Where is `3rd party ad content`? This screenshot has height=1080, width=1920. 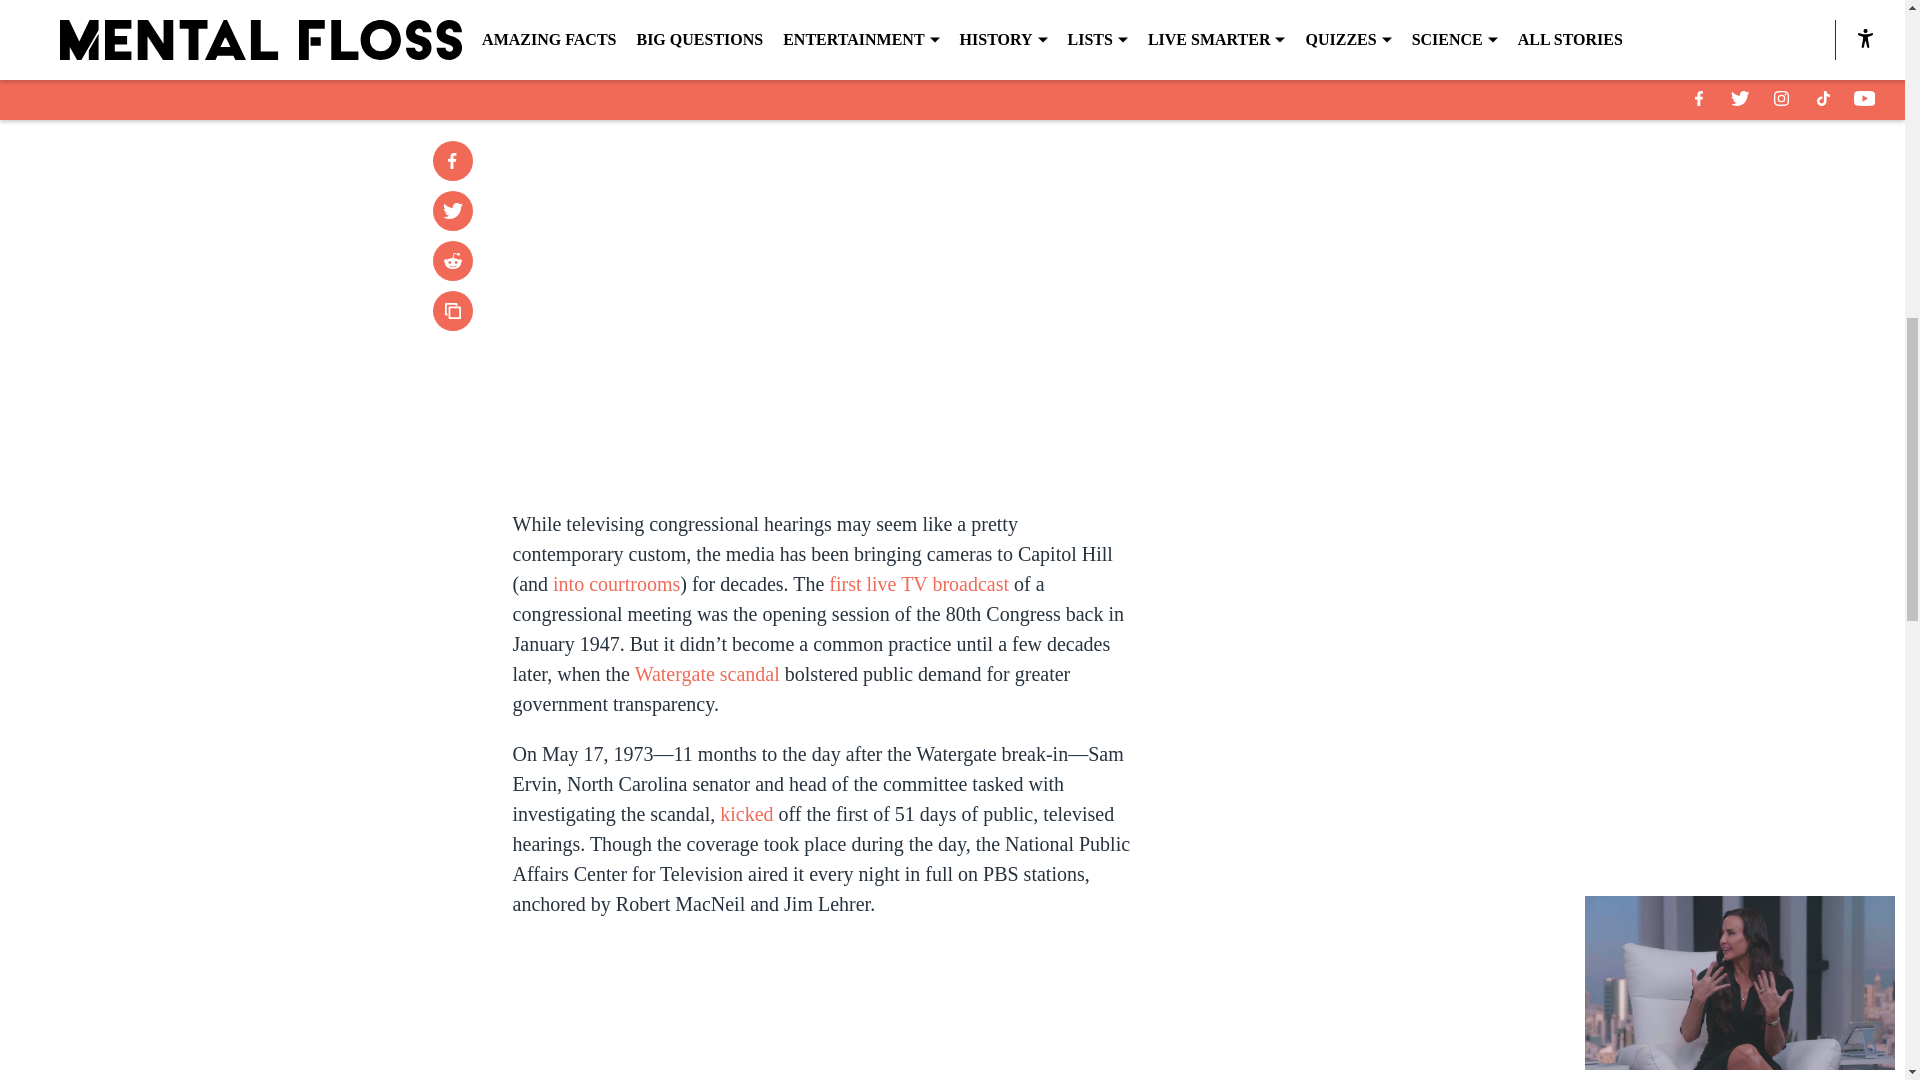 3rd party ad content is located at coordinates (1382, 264).